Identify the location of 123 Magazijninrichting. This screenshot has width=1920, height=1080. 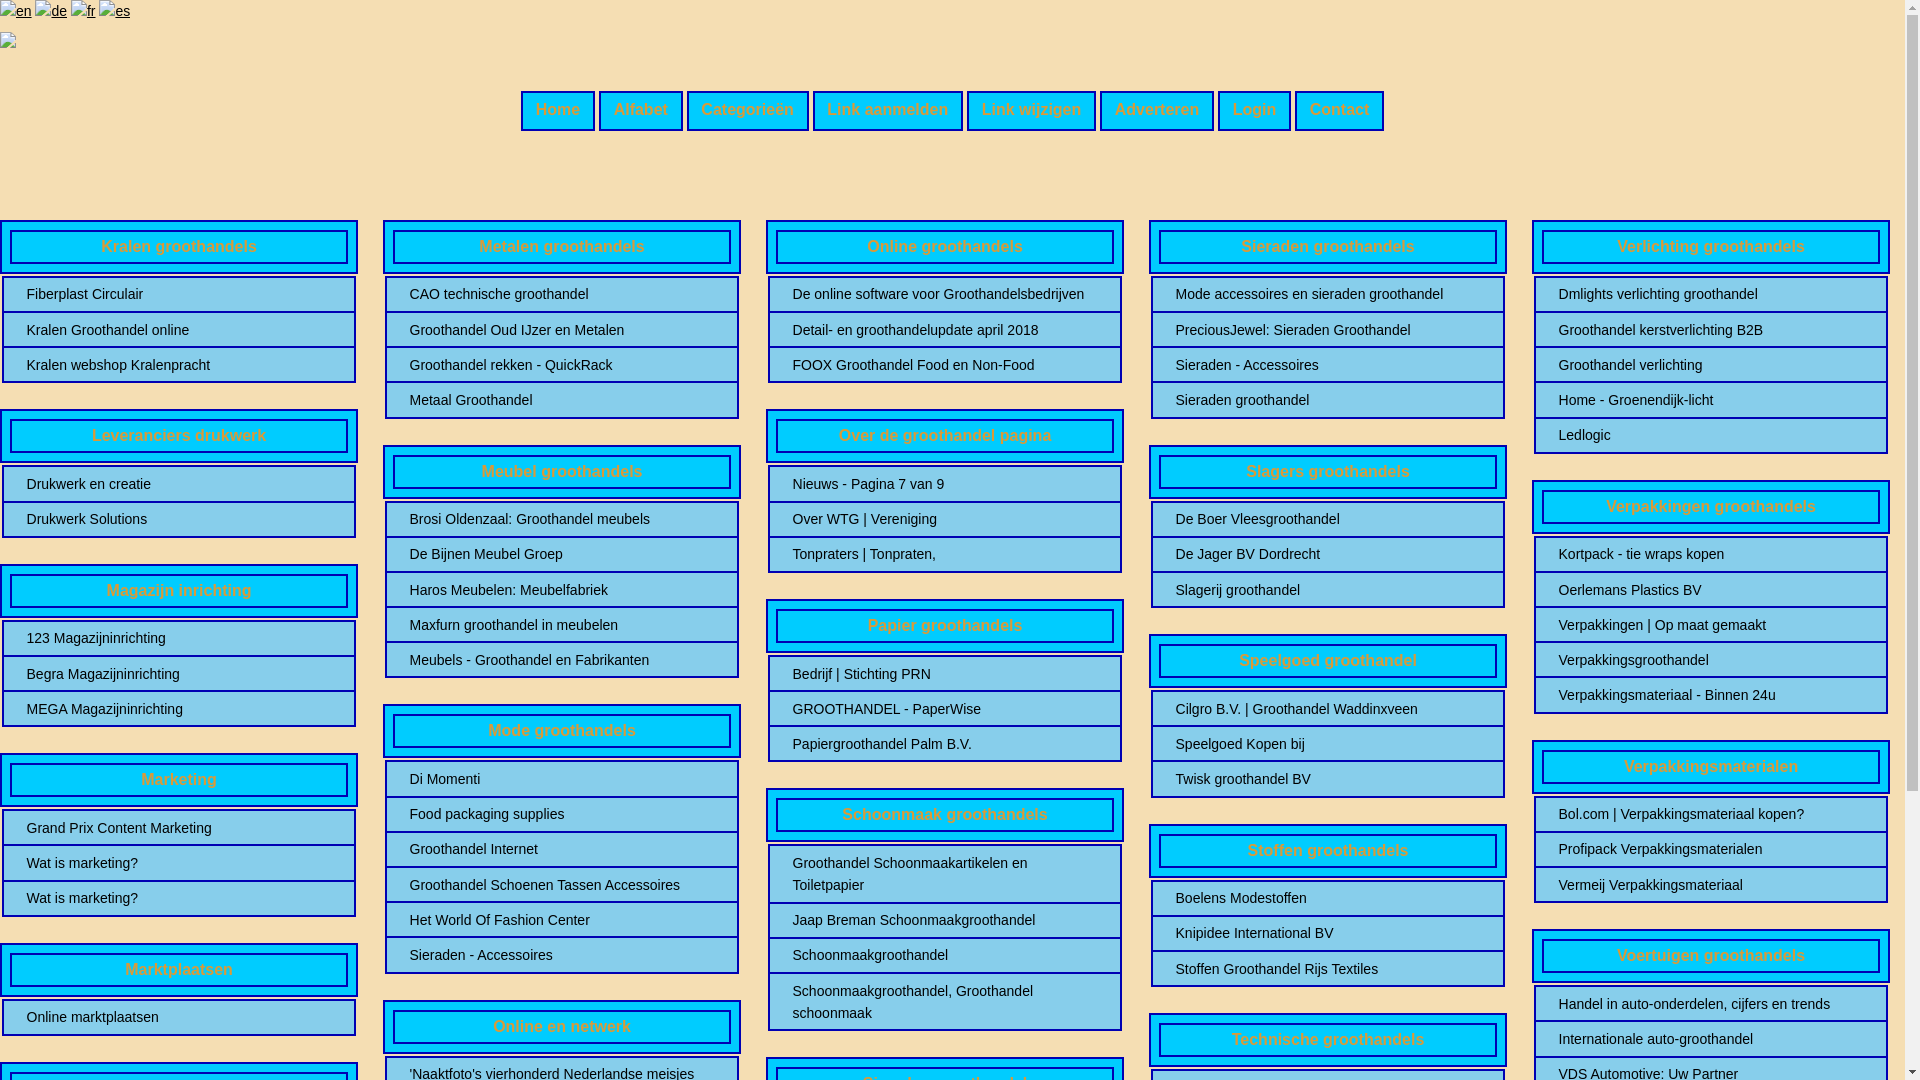
(180, 638).